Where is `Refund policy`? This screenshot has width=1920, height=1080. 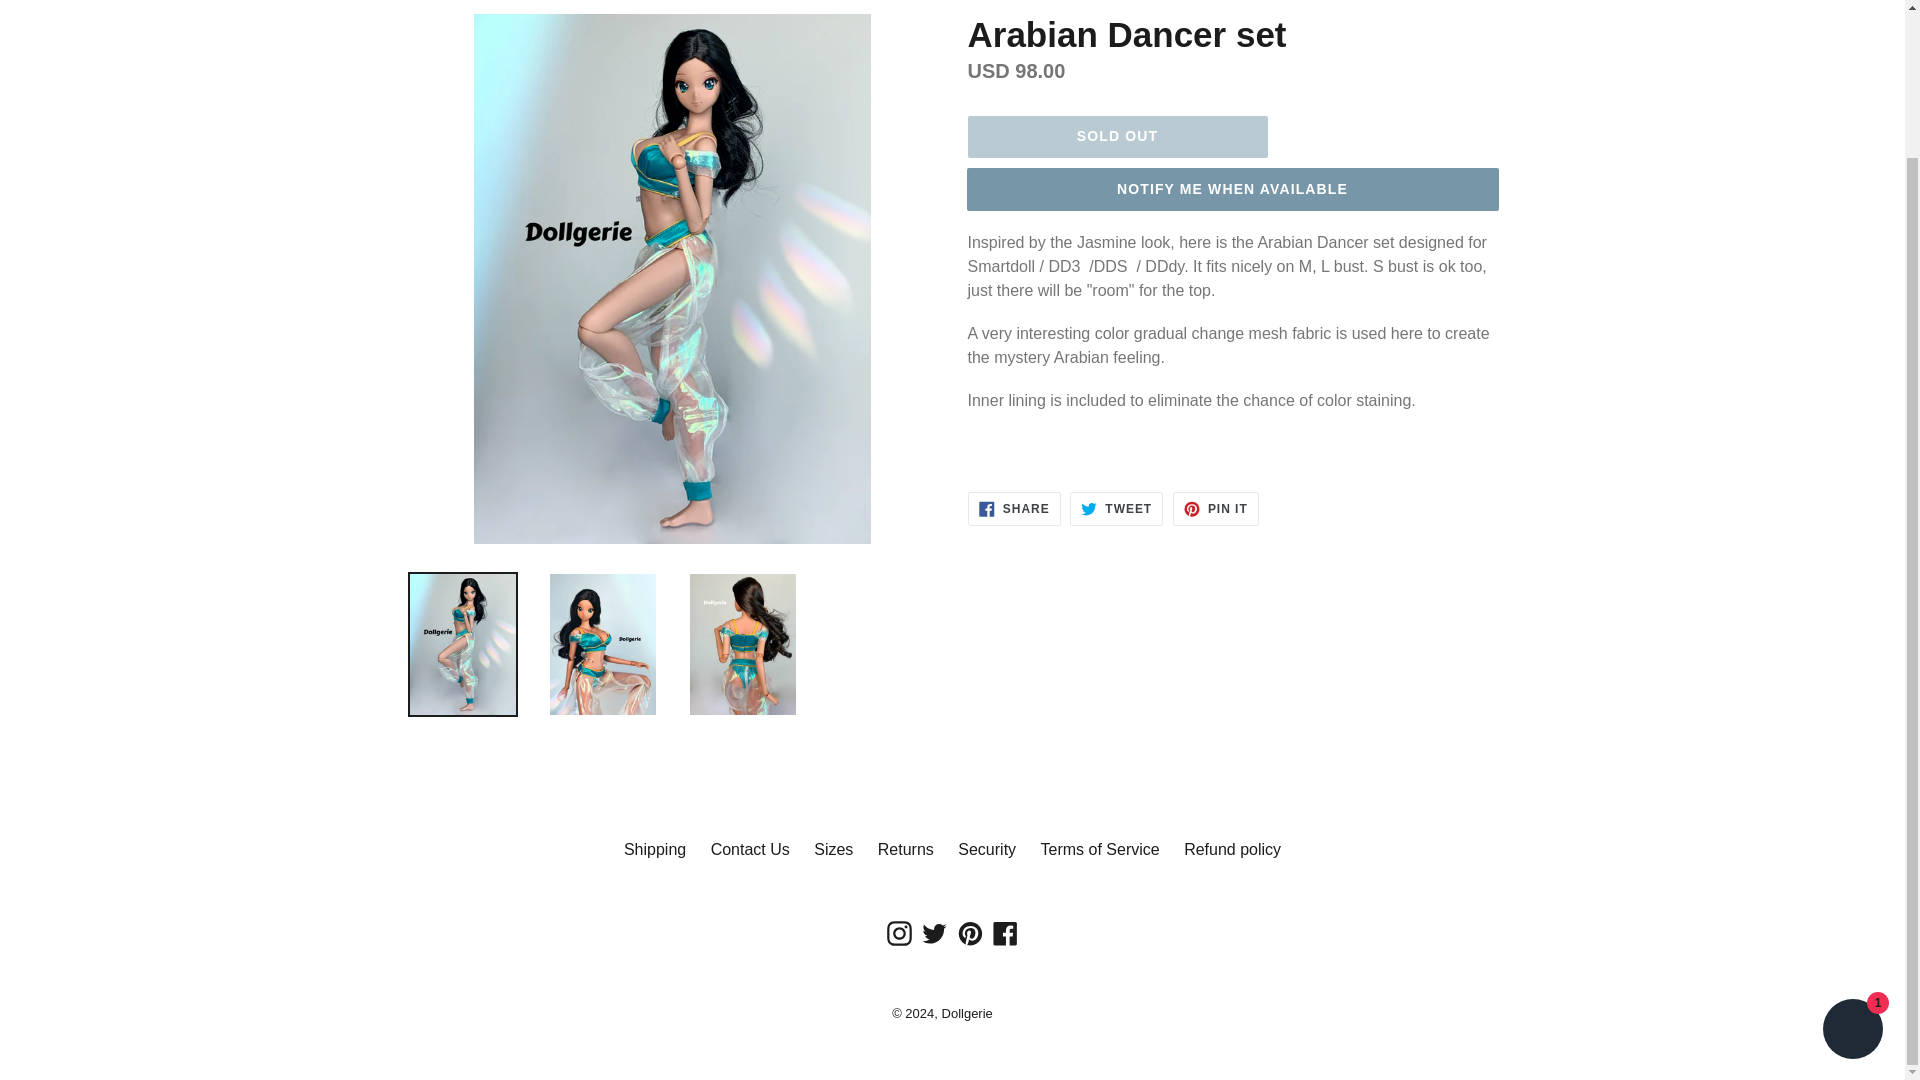 Refund policy is located at coordinates (1232, 849).